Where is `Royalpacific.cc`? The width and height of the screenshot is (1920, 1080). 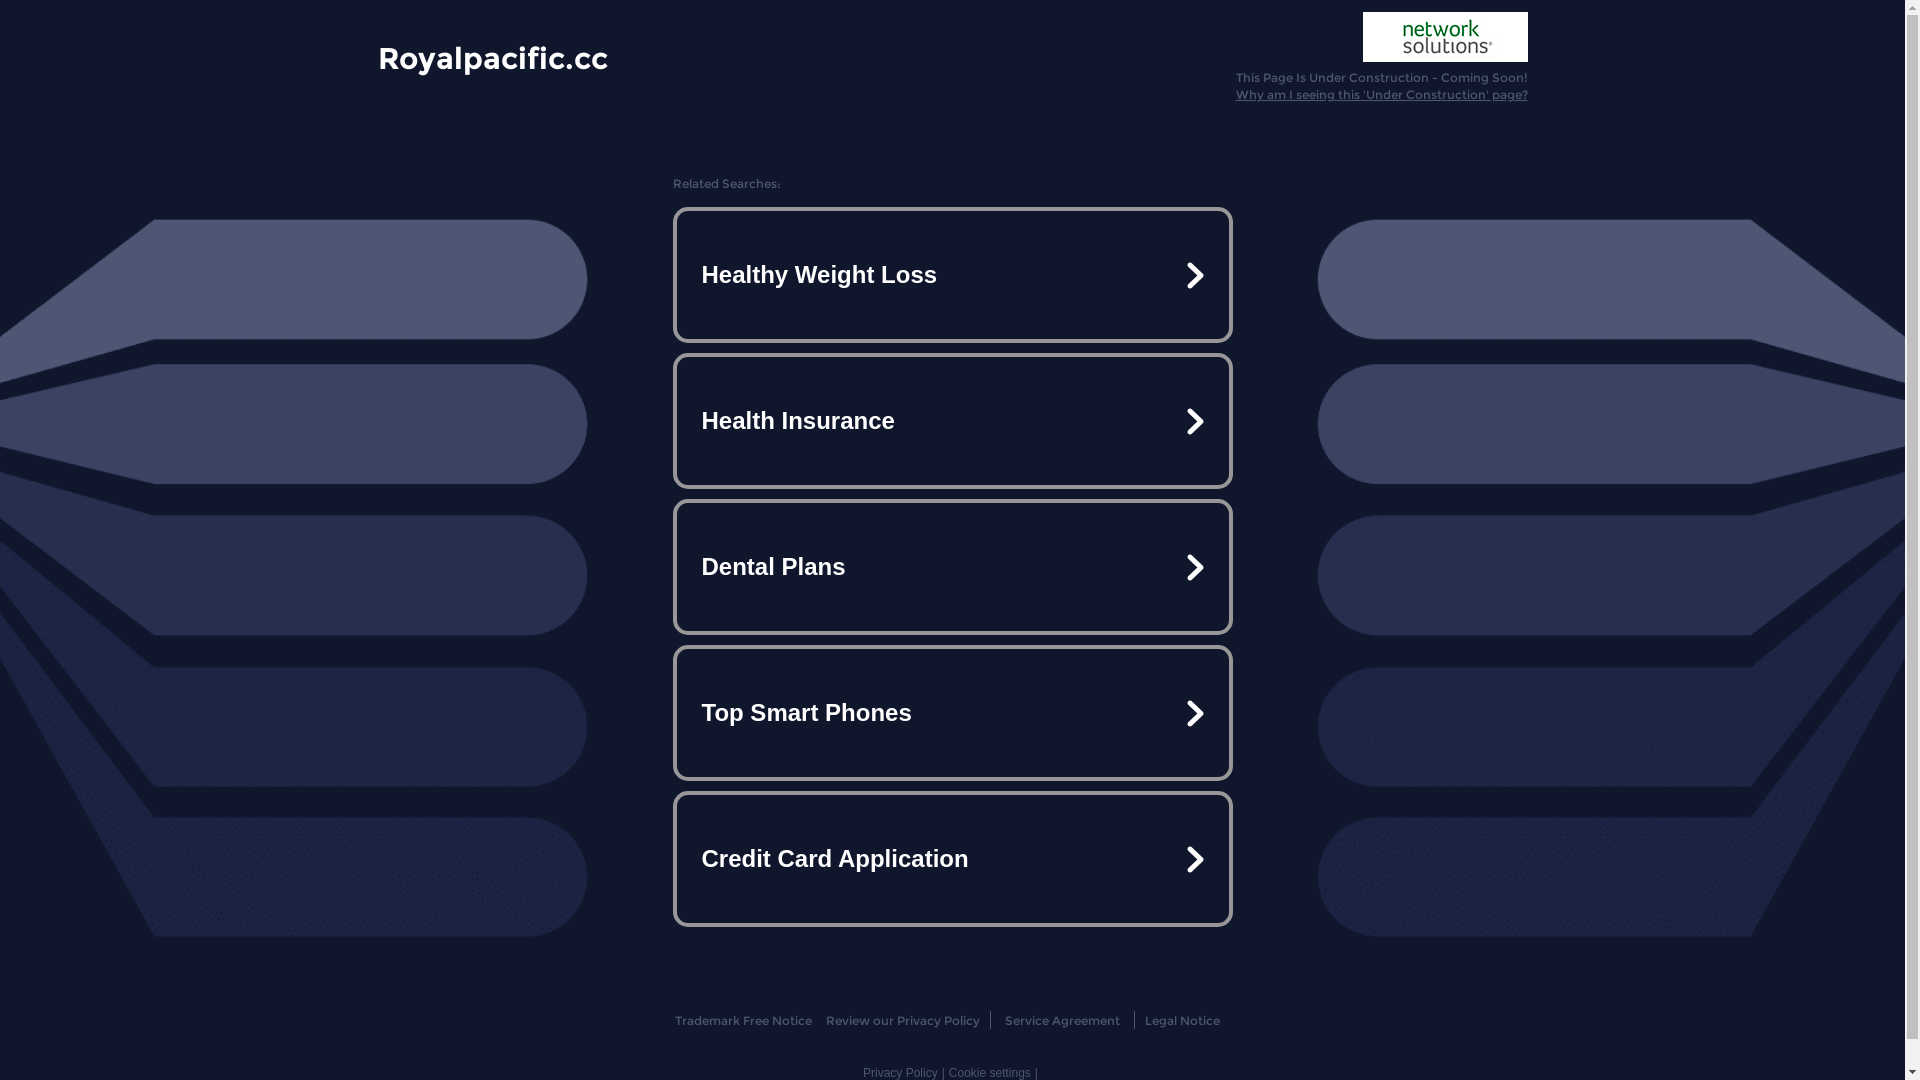
Royalpacific.cc is located at coordinates (493, 57).